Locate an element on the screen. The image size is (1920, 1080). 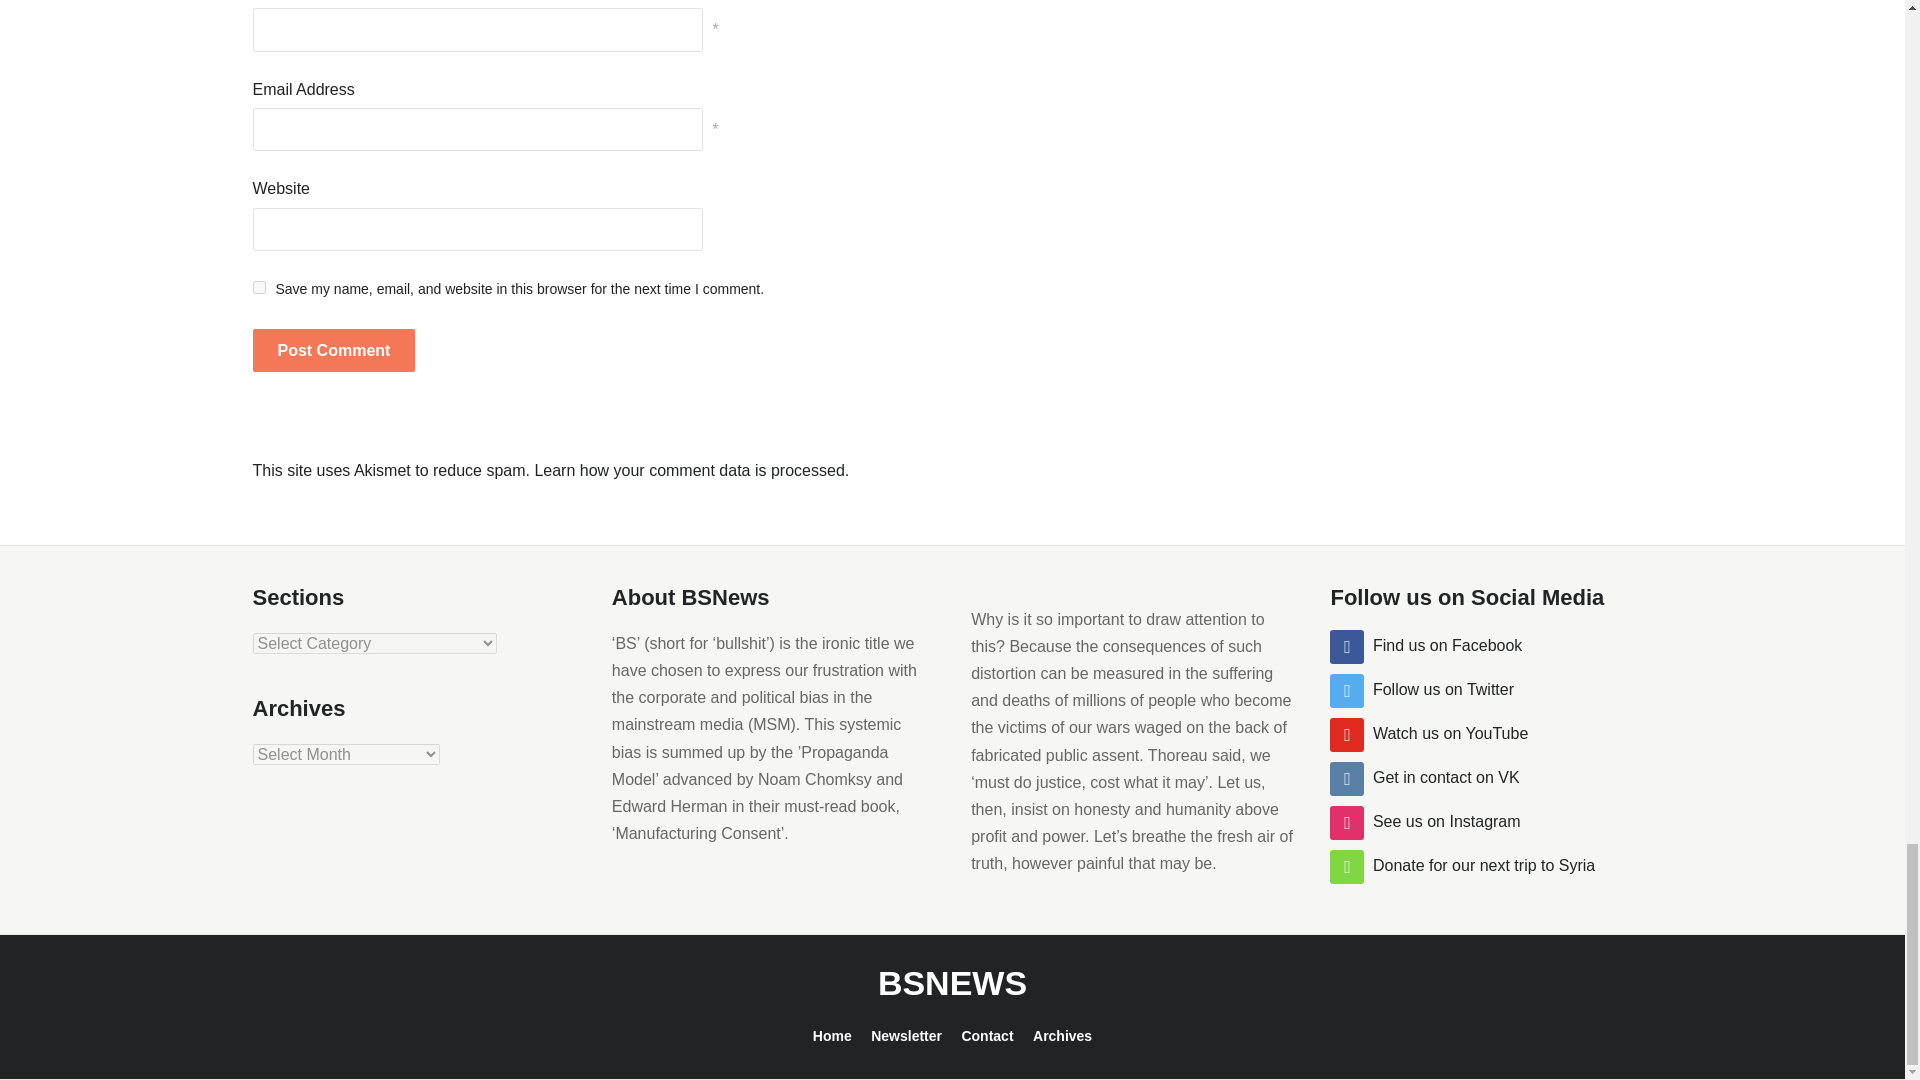
Post Comment is located at coordinates (332, 350).